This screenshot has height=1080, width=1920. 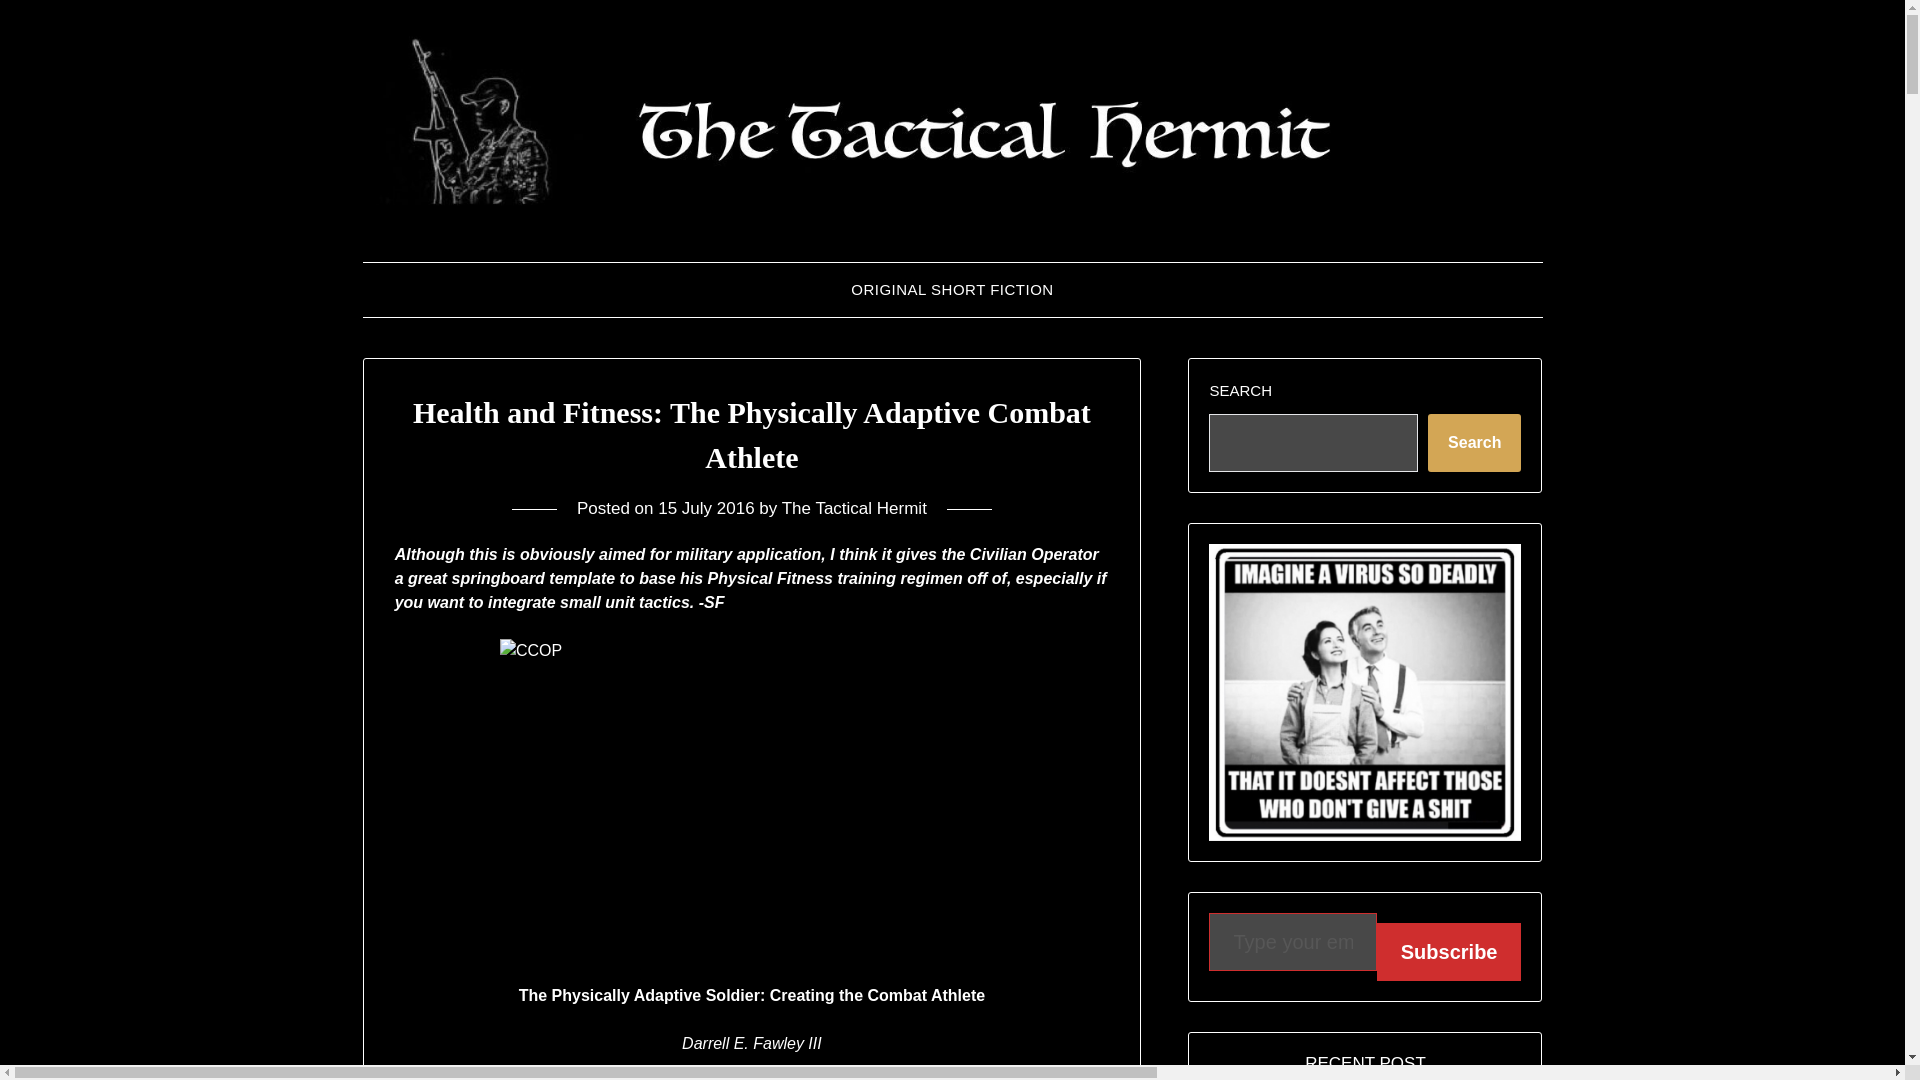 What do you see at coordinates (854, 508) in the screenshot?
I see `The Tactical Hermit` at bounding box center [854, 508].